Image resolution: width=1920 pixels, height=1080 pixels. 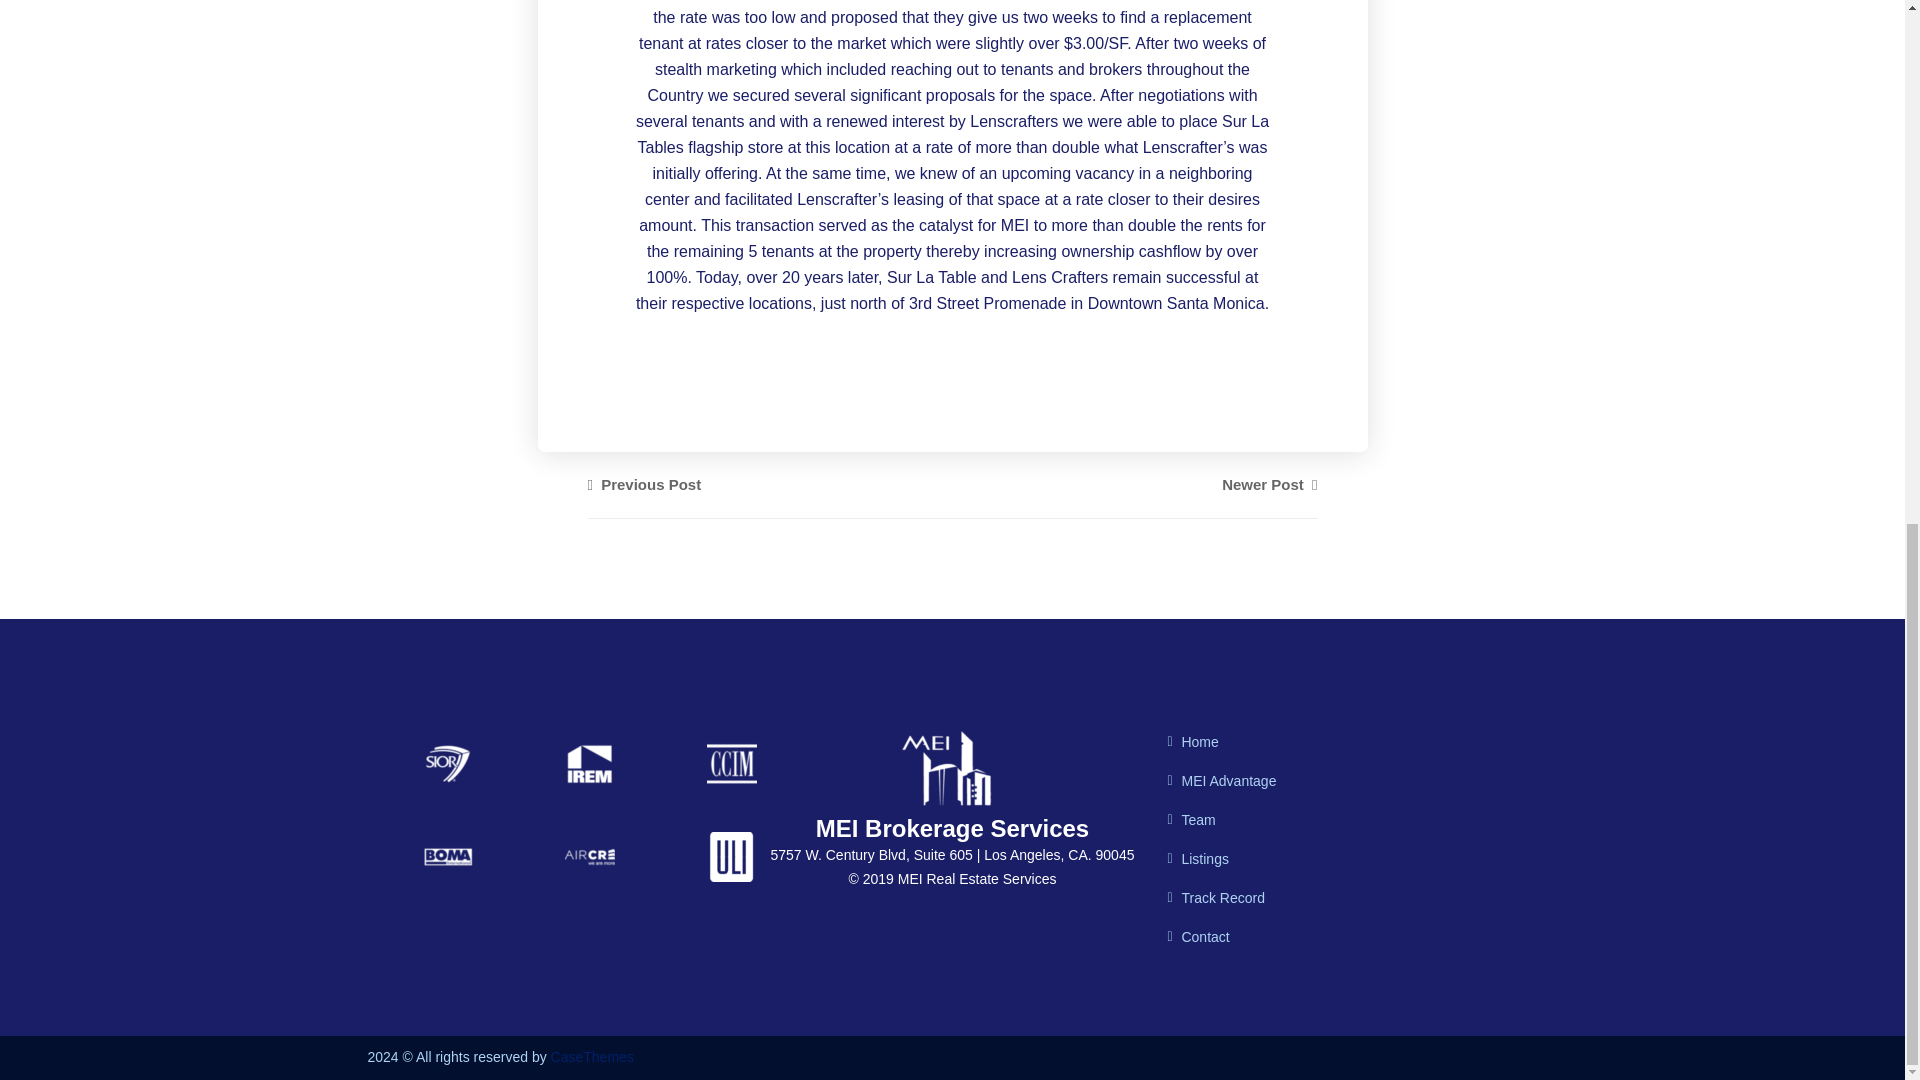 I want to click on boma-white-sized, so click(x=447, y=856).